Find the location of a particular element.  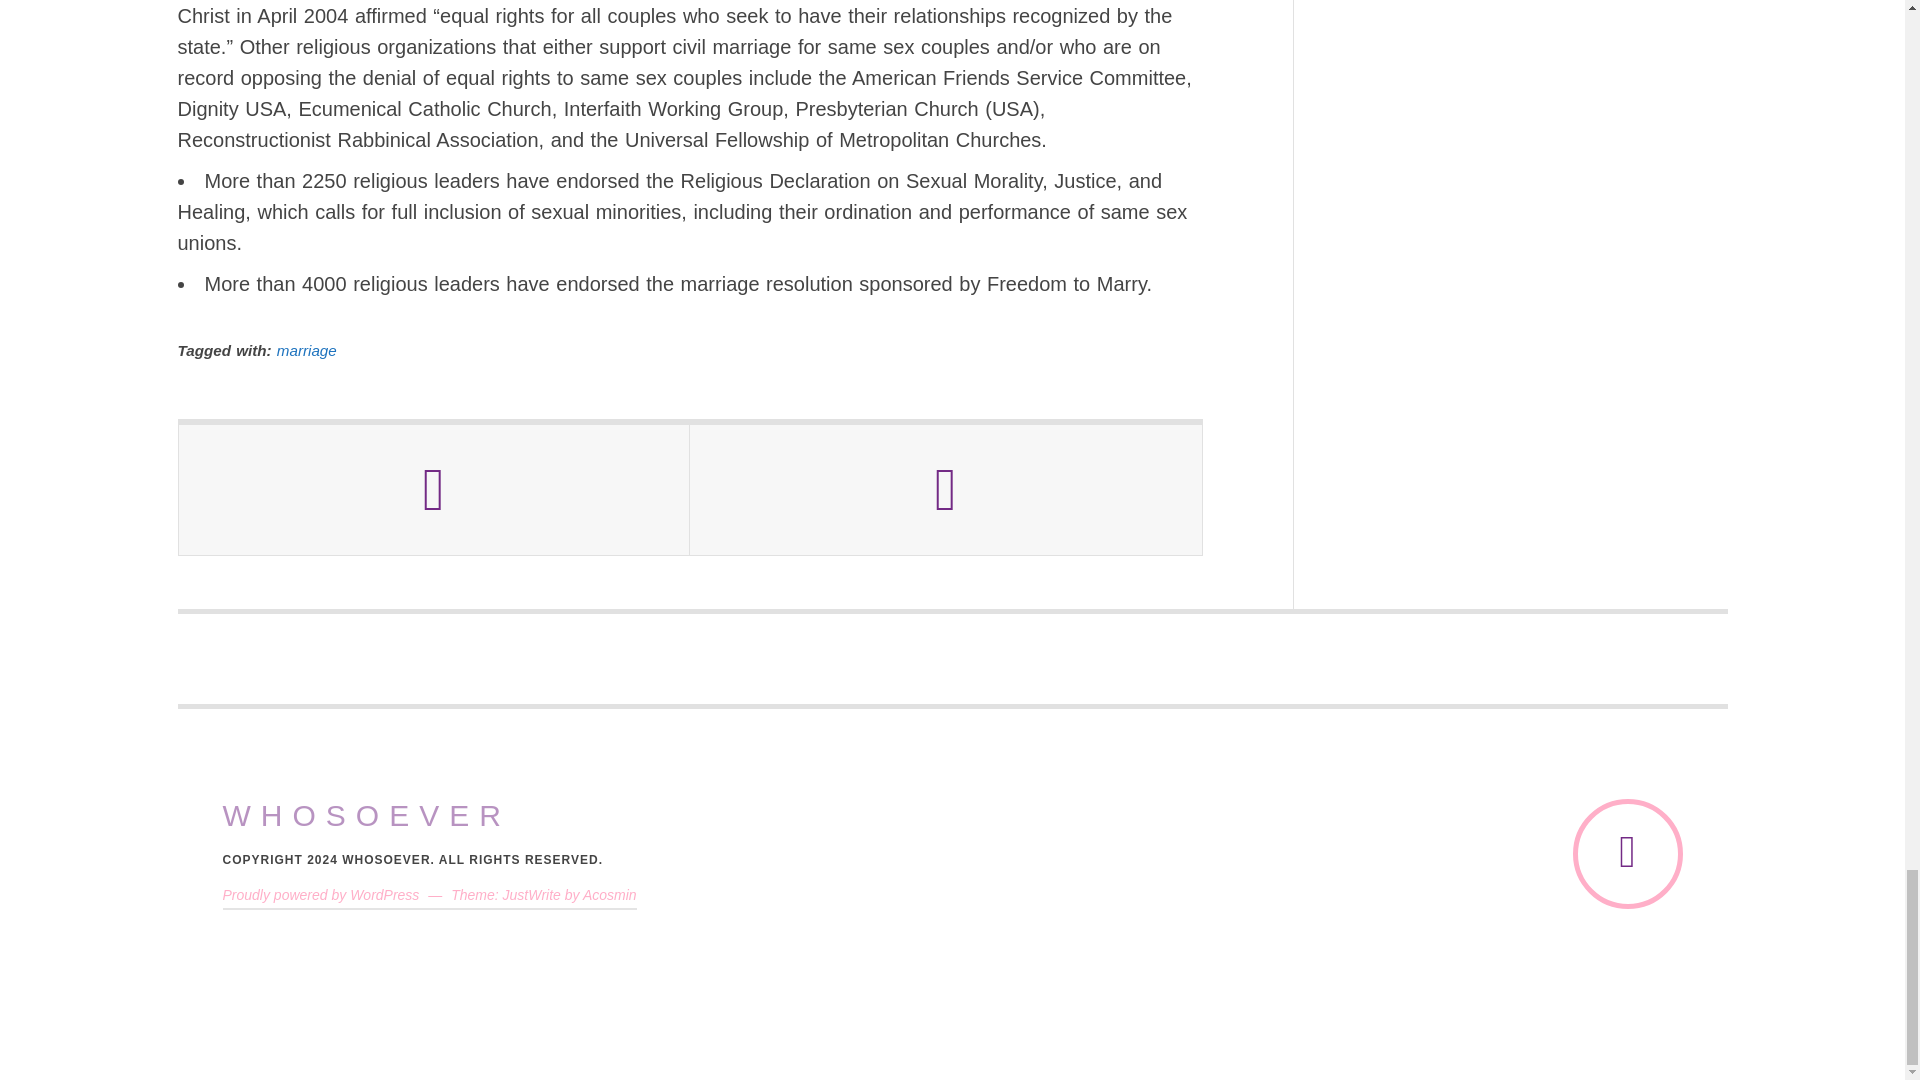

WHOSOEVER is located at coordinates (366, 816).